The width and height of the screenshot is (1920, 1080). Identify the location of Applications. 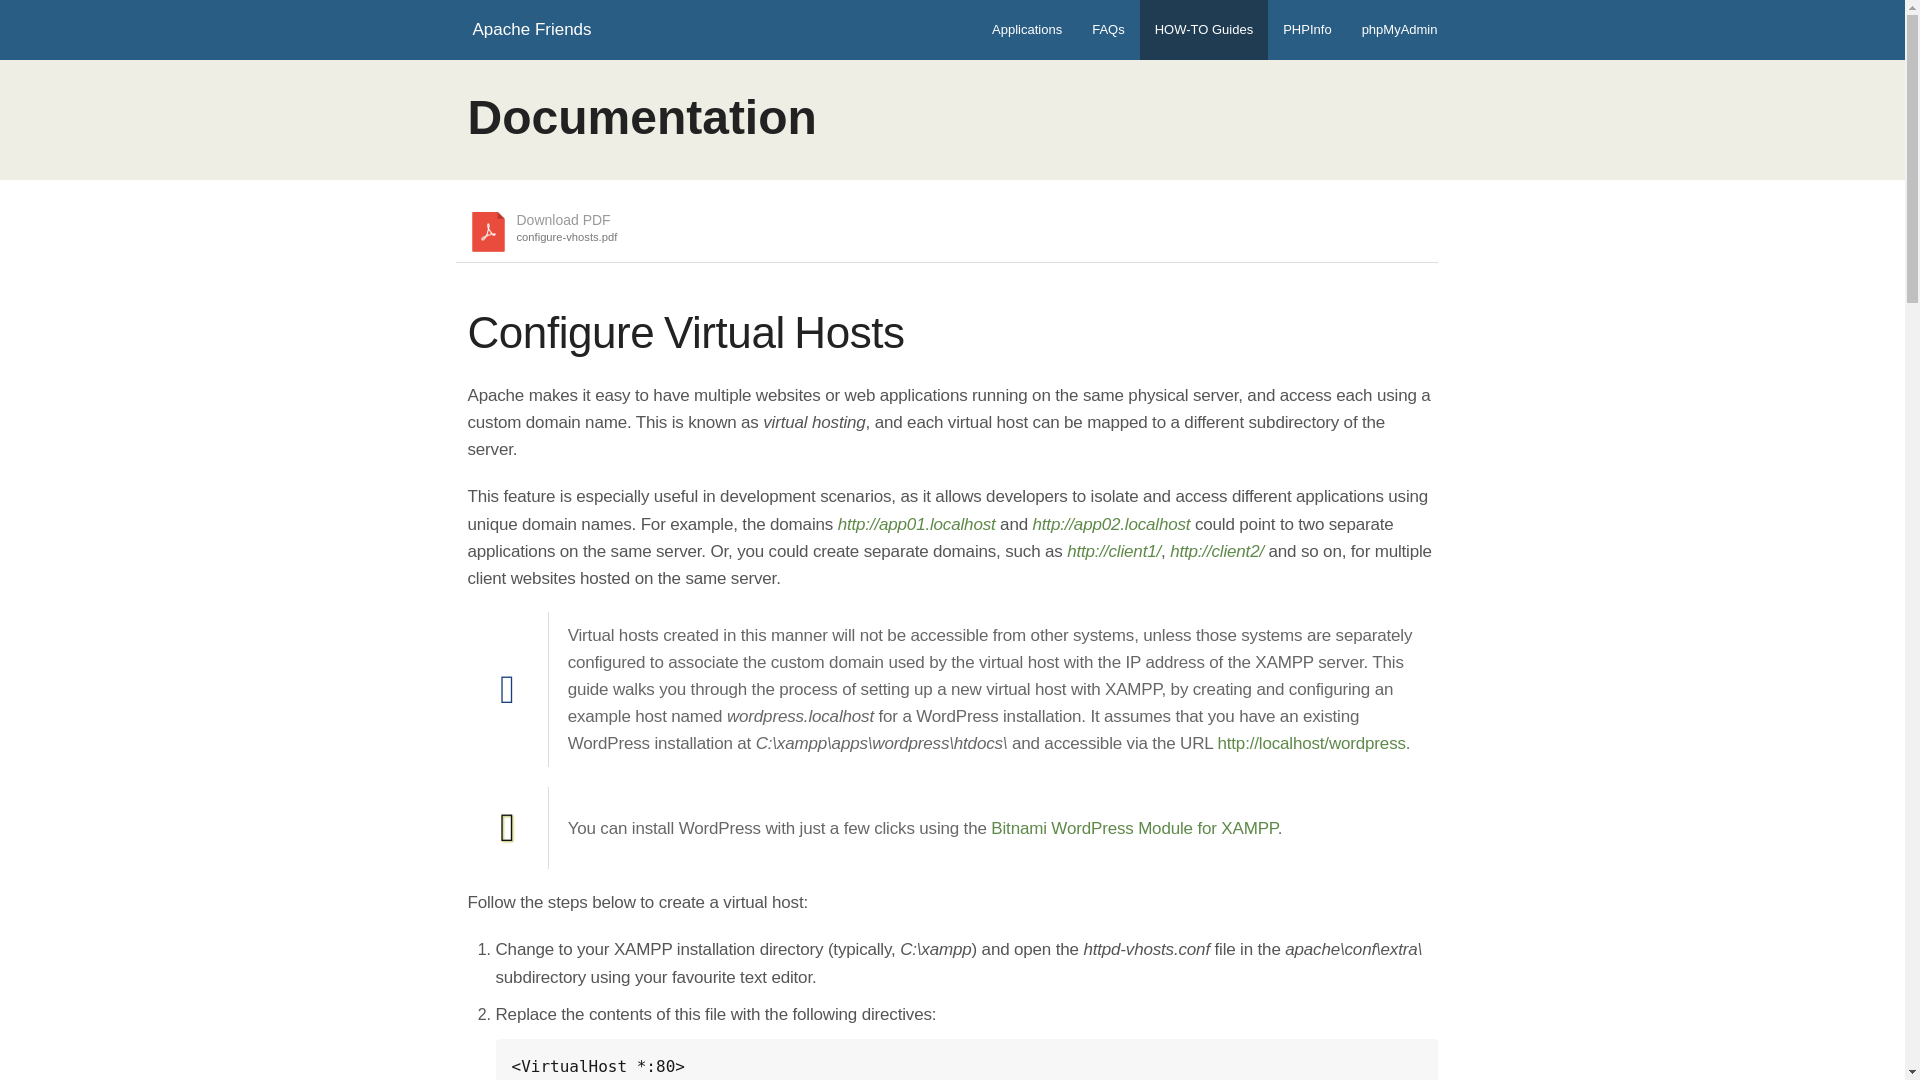
(1027, 30).